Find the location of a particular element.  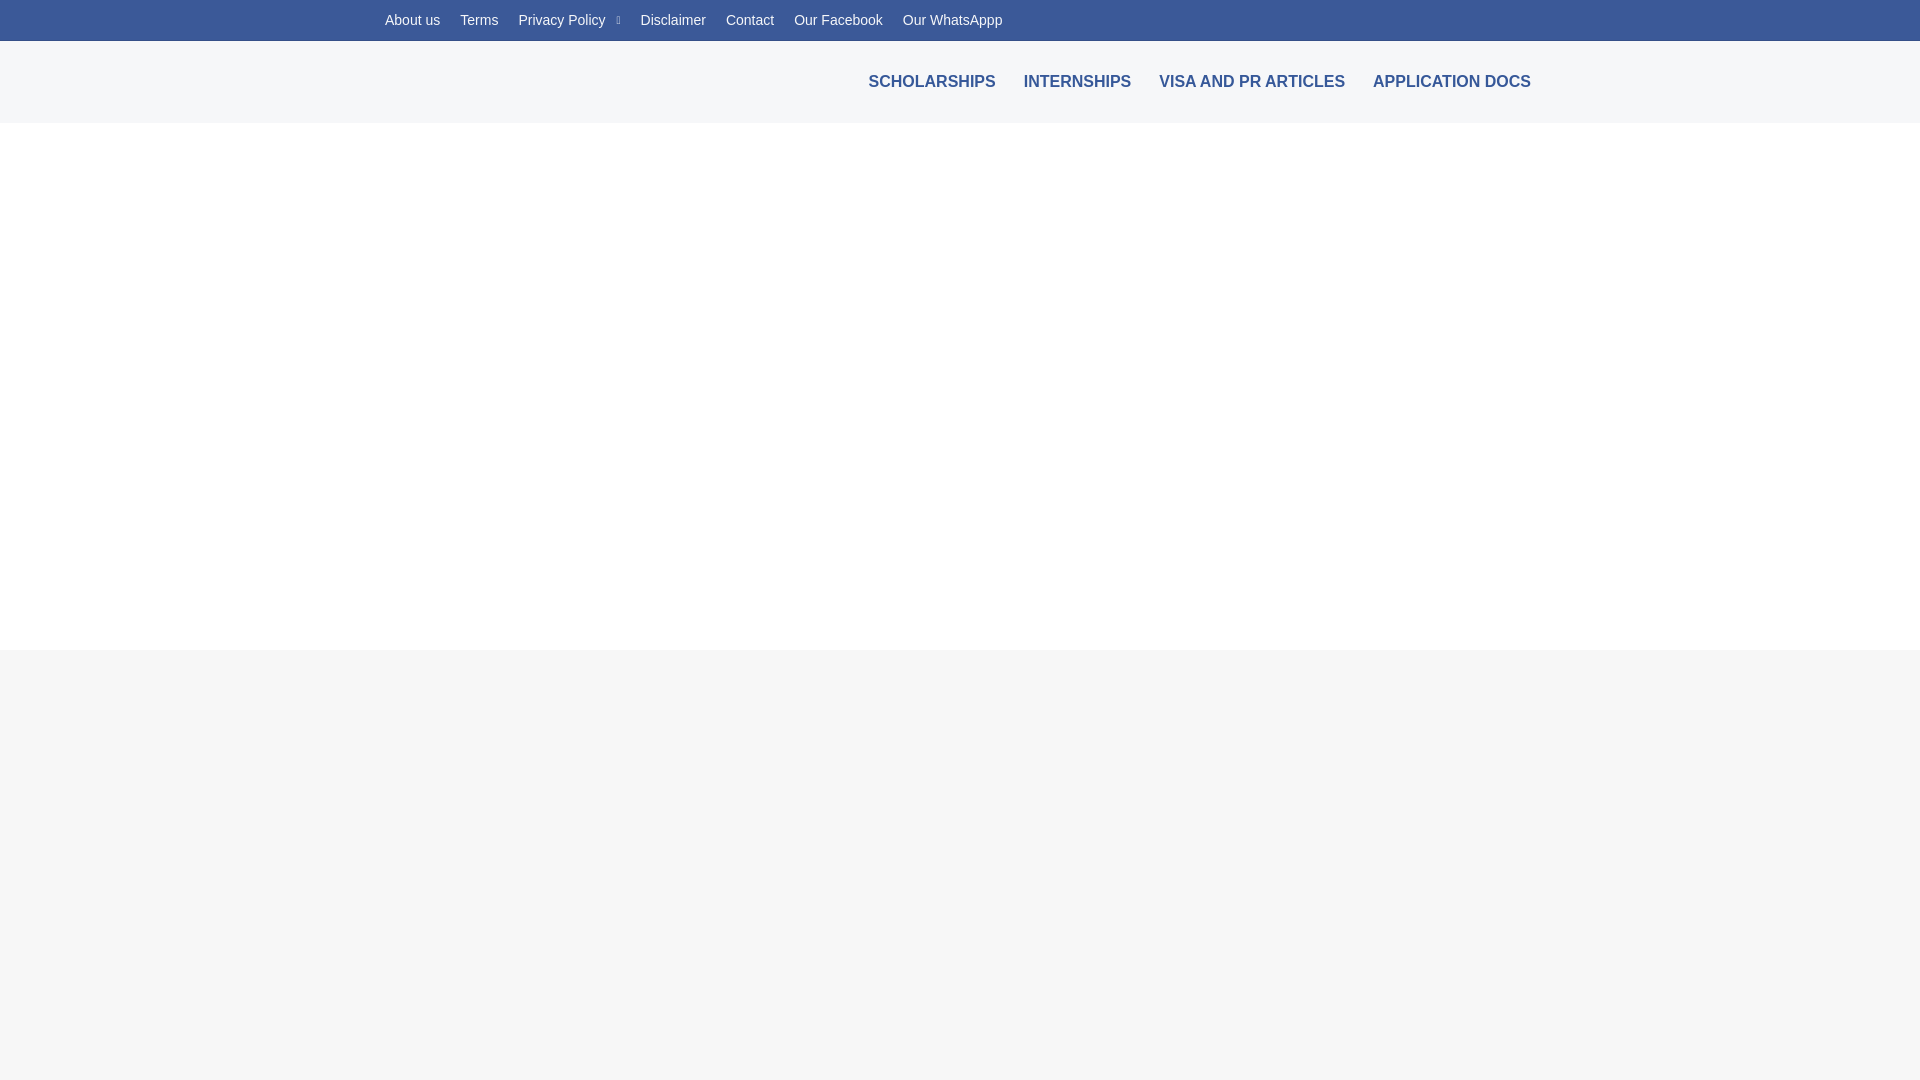

Terms is located at coordinates (478, 20).